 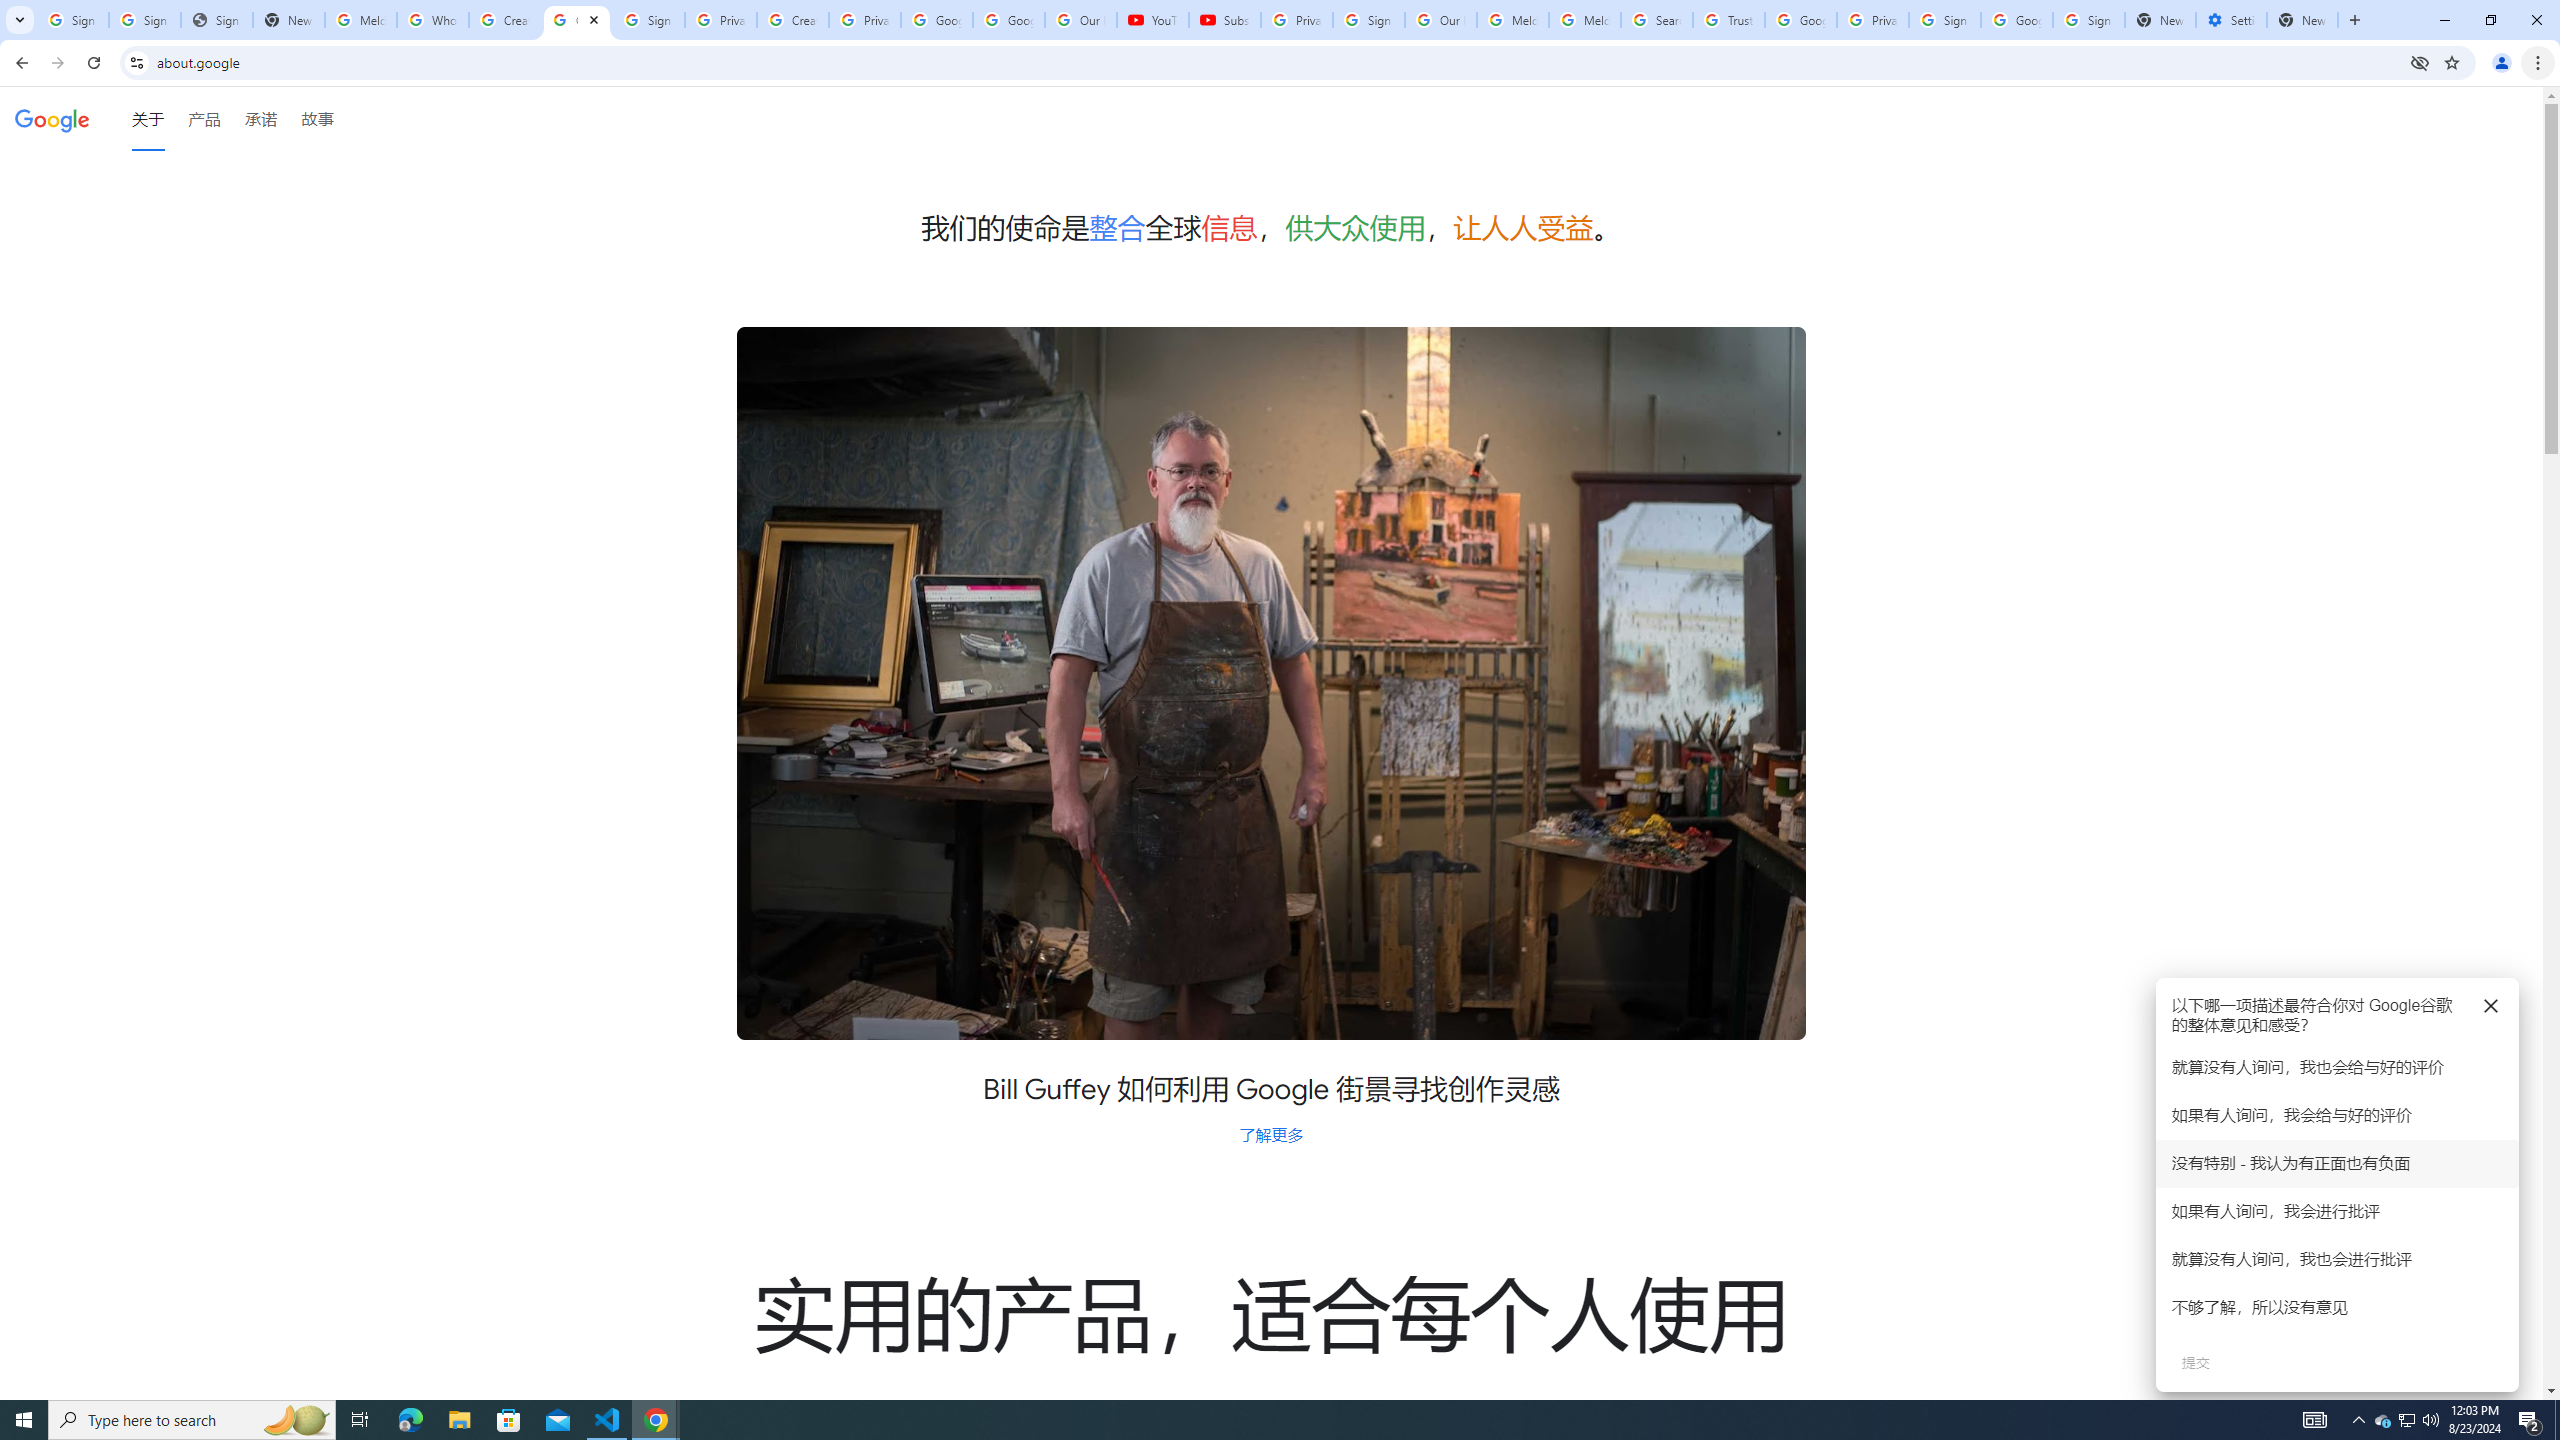 What do you see at coordinates (434, 20) in the screenshot?
I see `Who is my administrator? - Google Account Help` at bounding box center [434, 20].